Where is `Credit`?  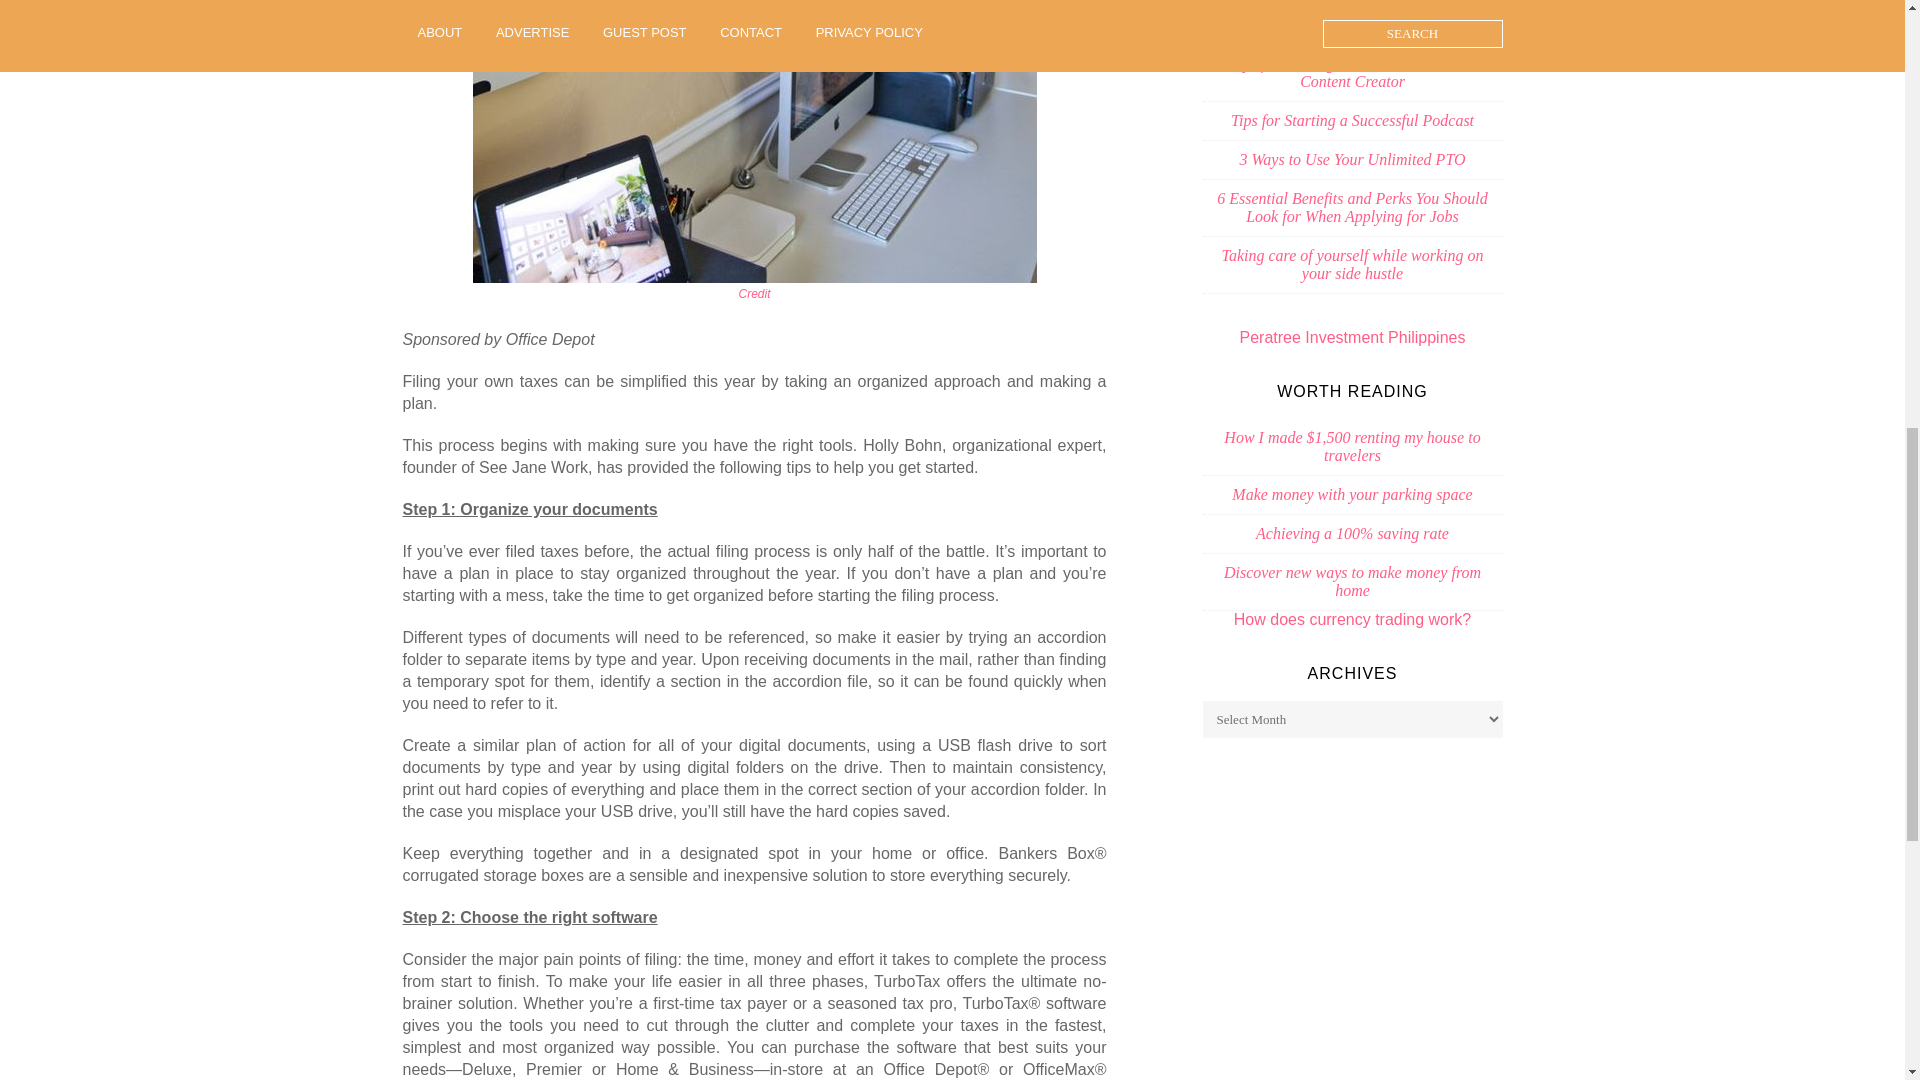
Credit is located at coordinates (753, 294).